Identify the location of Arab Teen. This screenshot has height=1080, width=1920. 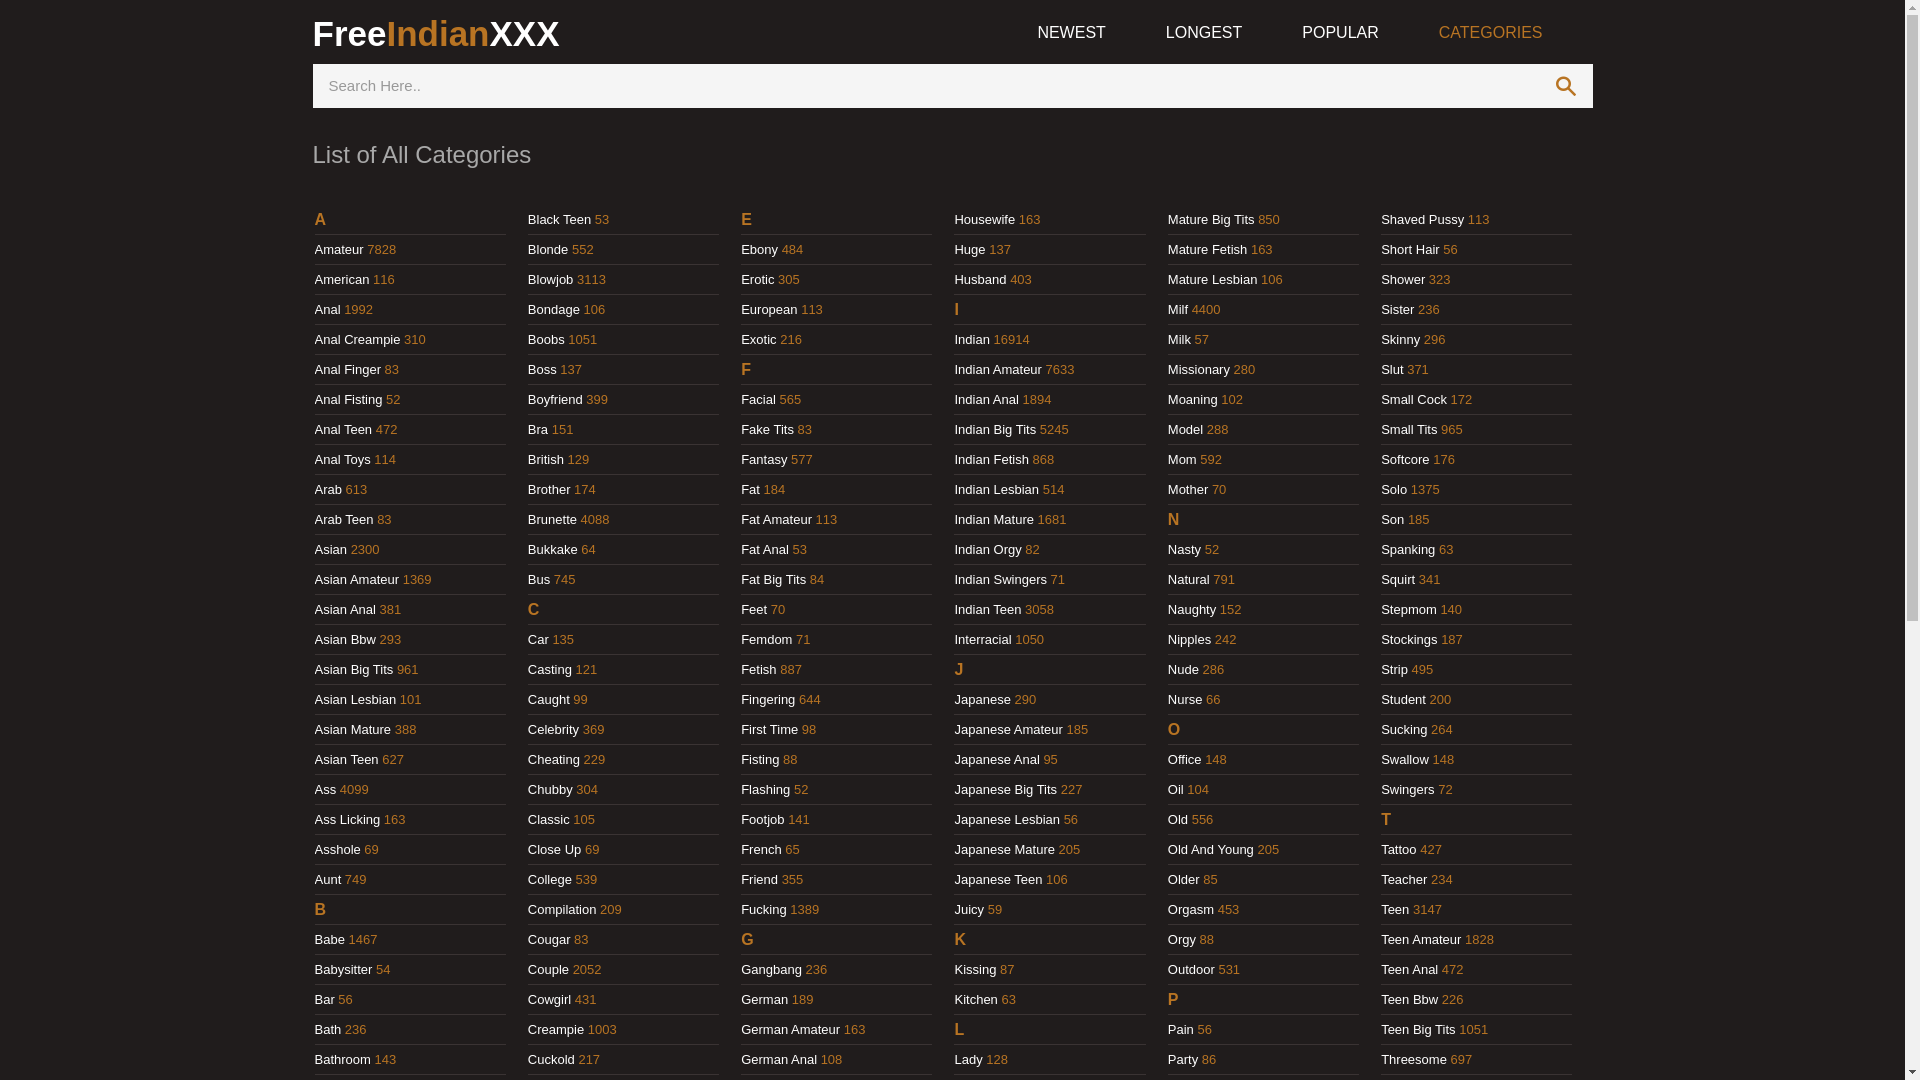
(344, 520).